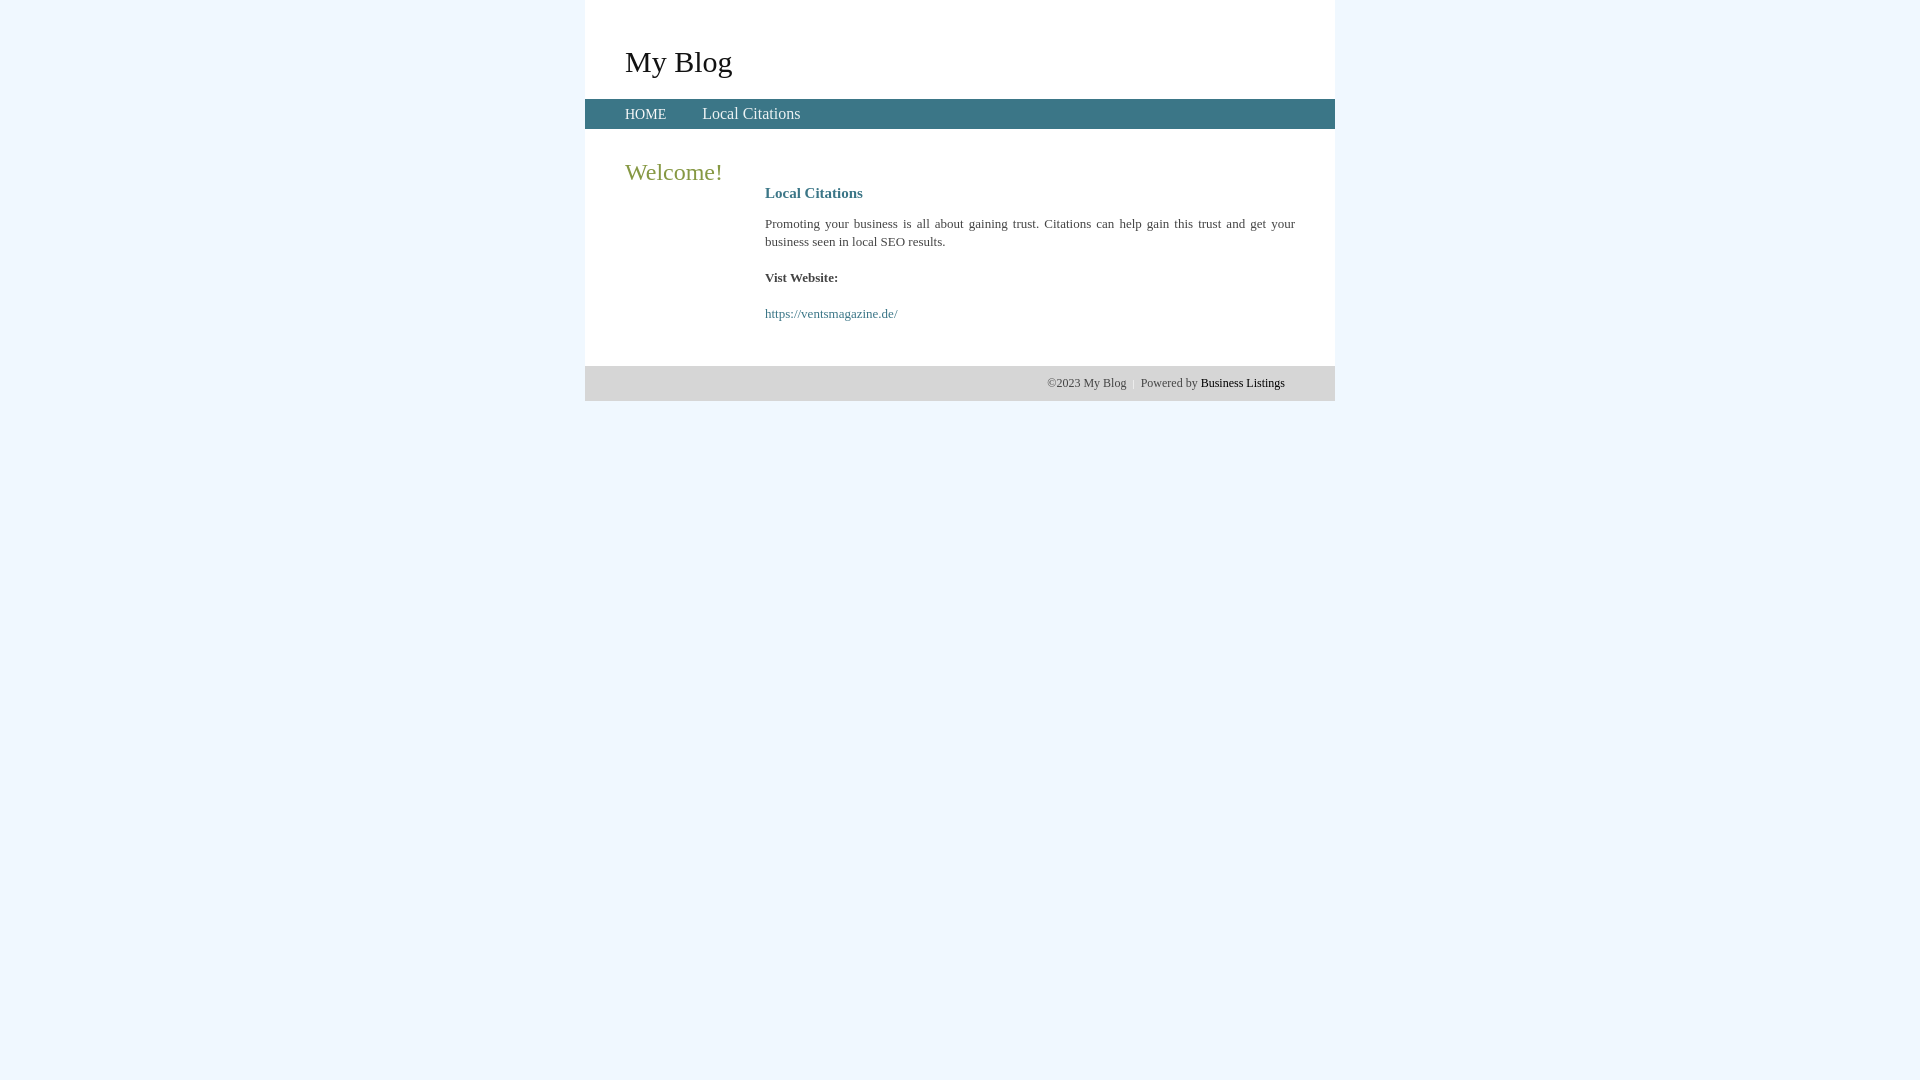  What do you see at coordinates (1243, 383) in the screenshot?
I see `Business Listings` at bounding box center [1243, 383].